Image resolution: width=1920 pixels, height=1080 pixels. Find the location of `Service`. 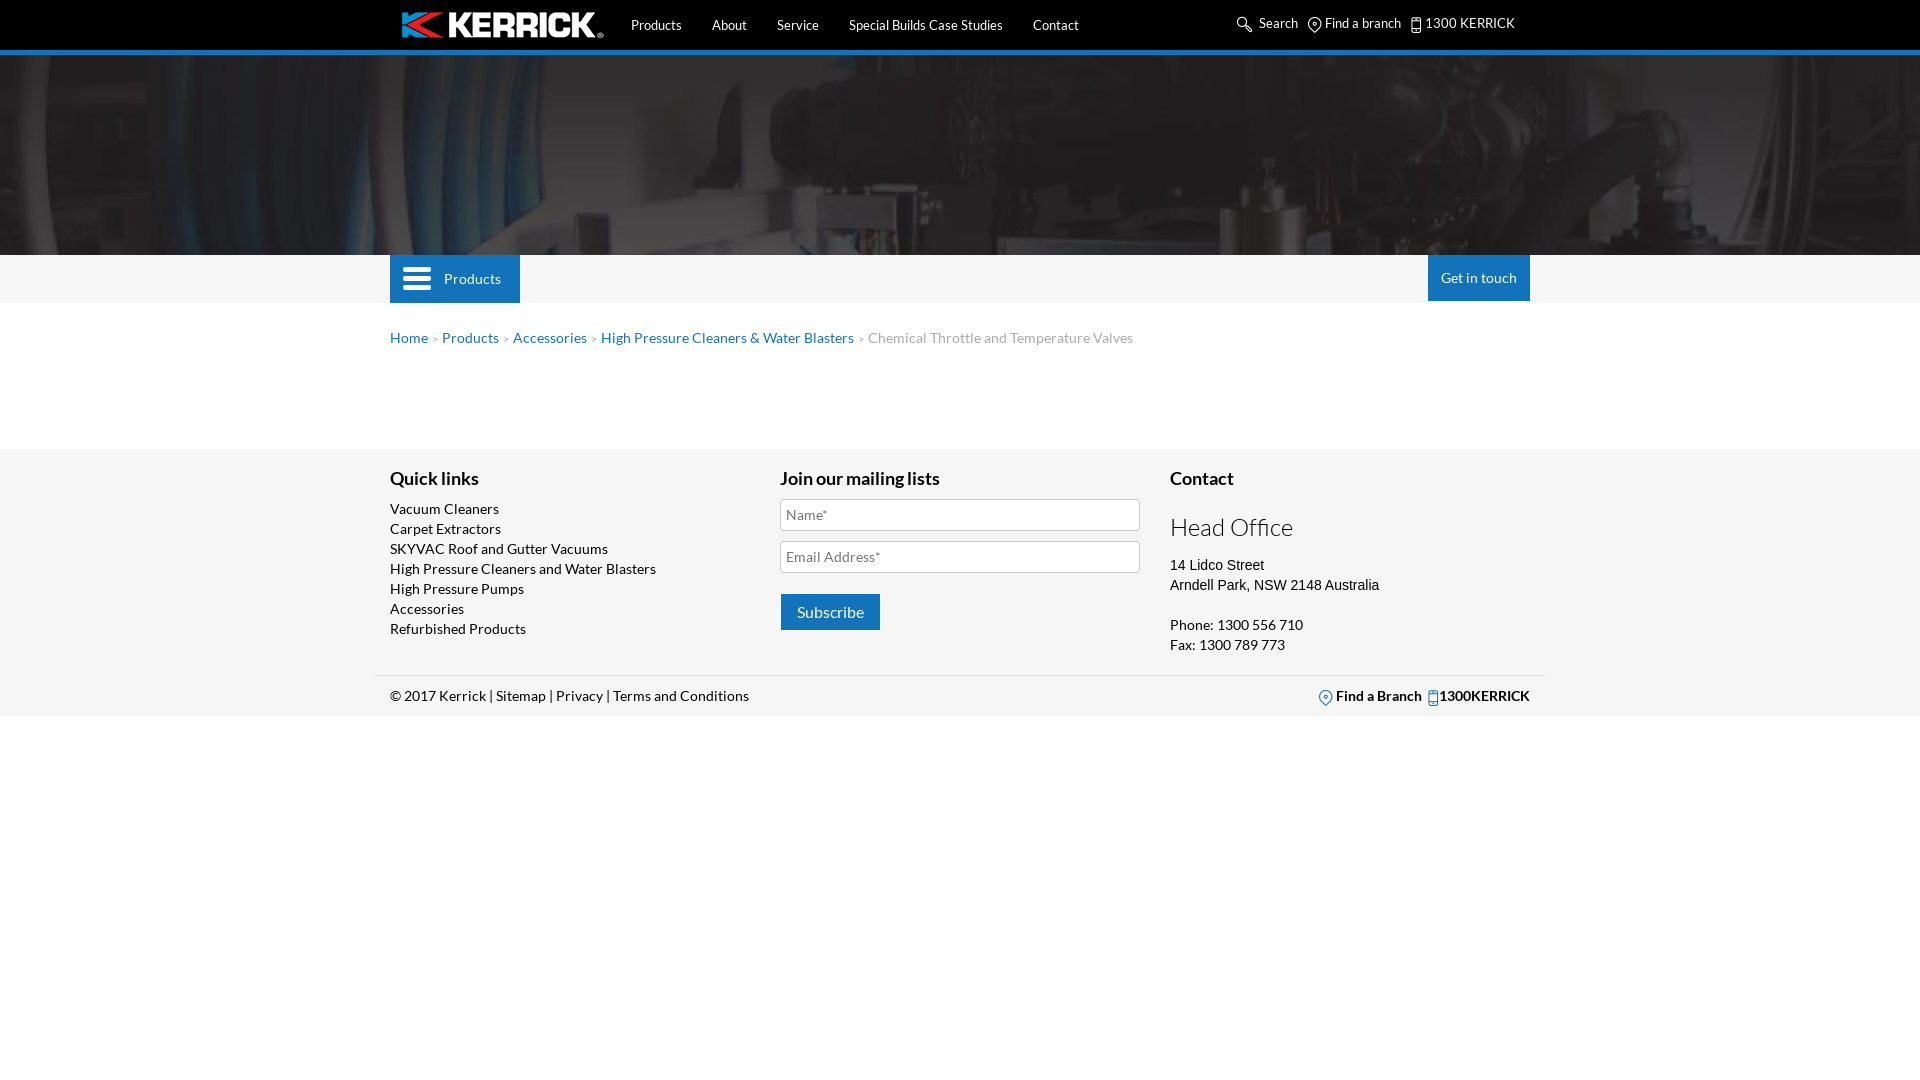

Service is located at coordinates (798, 25).